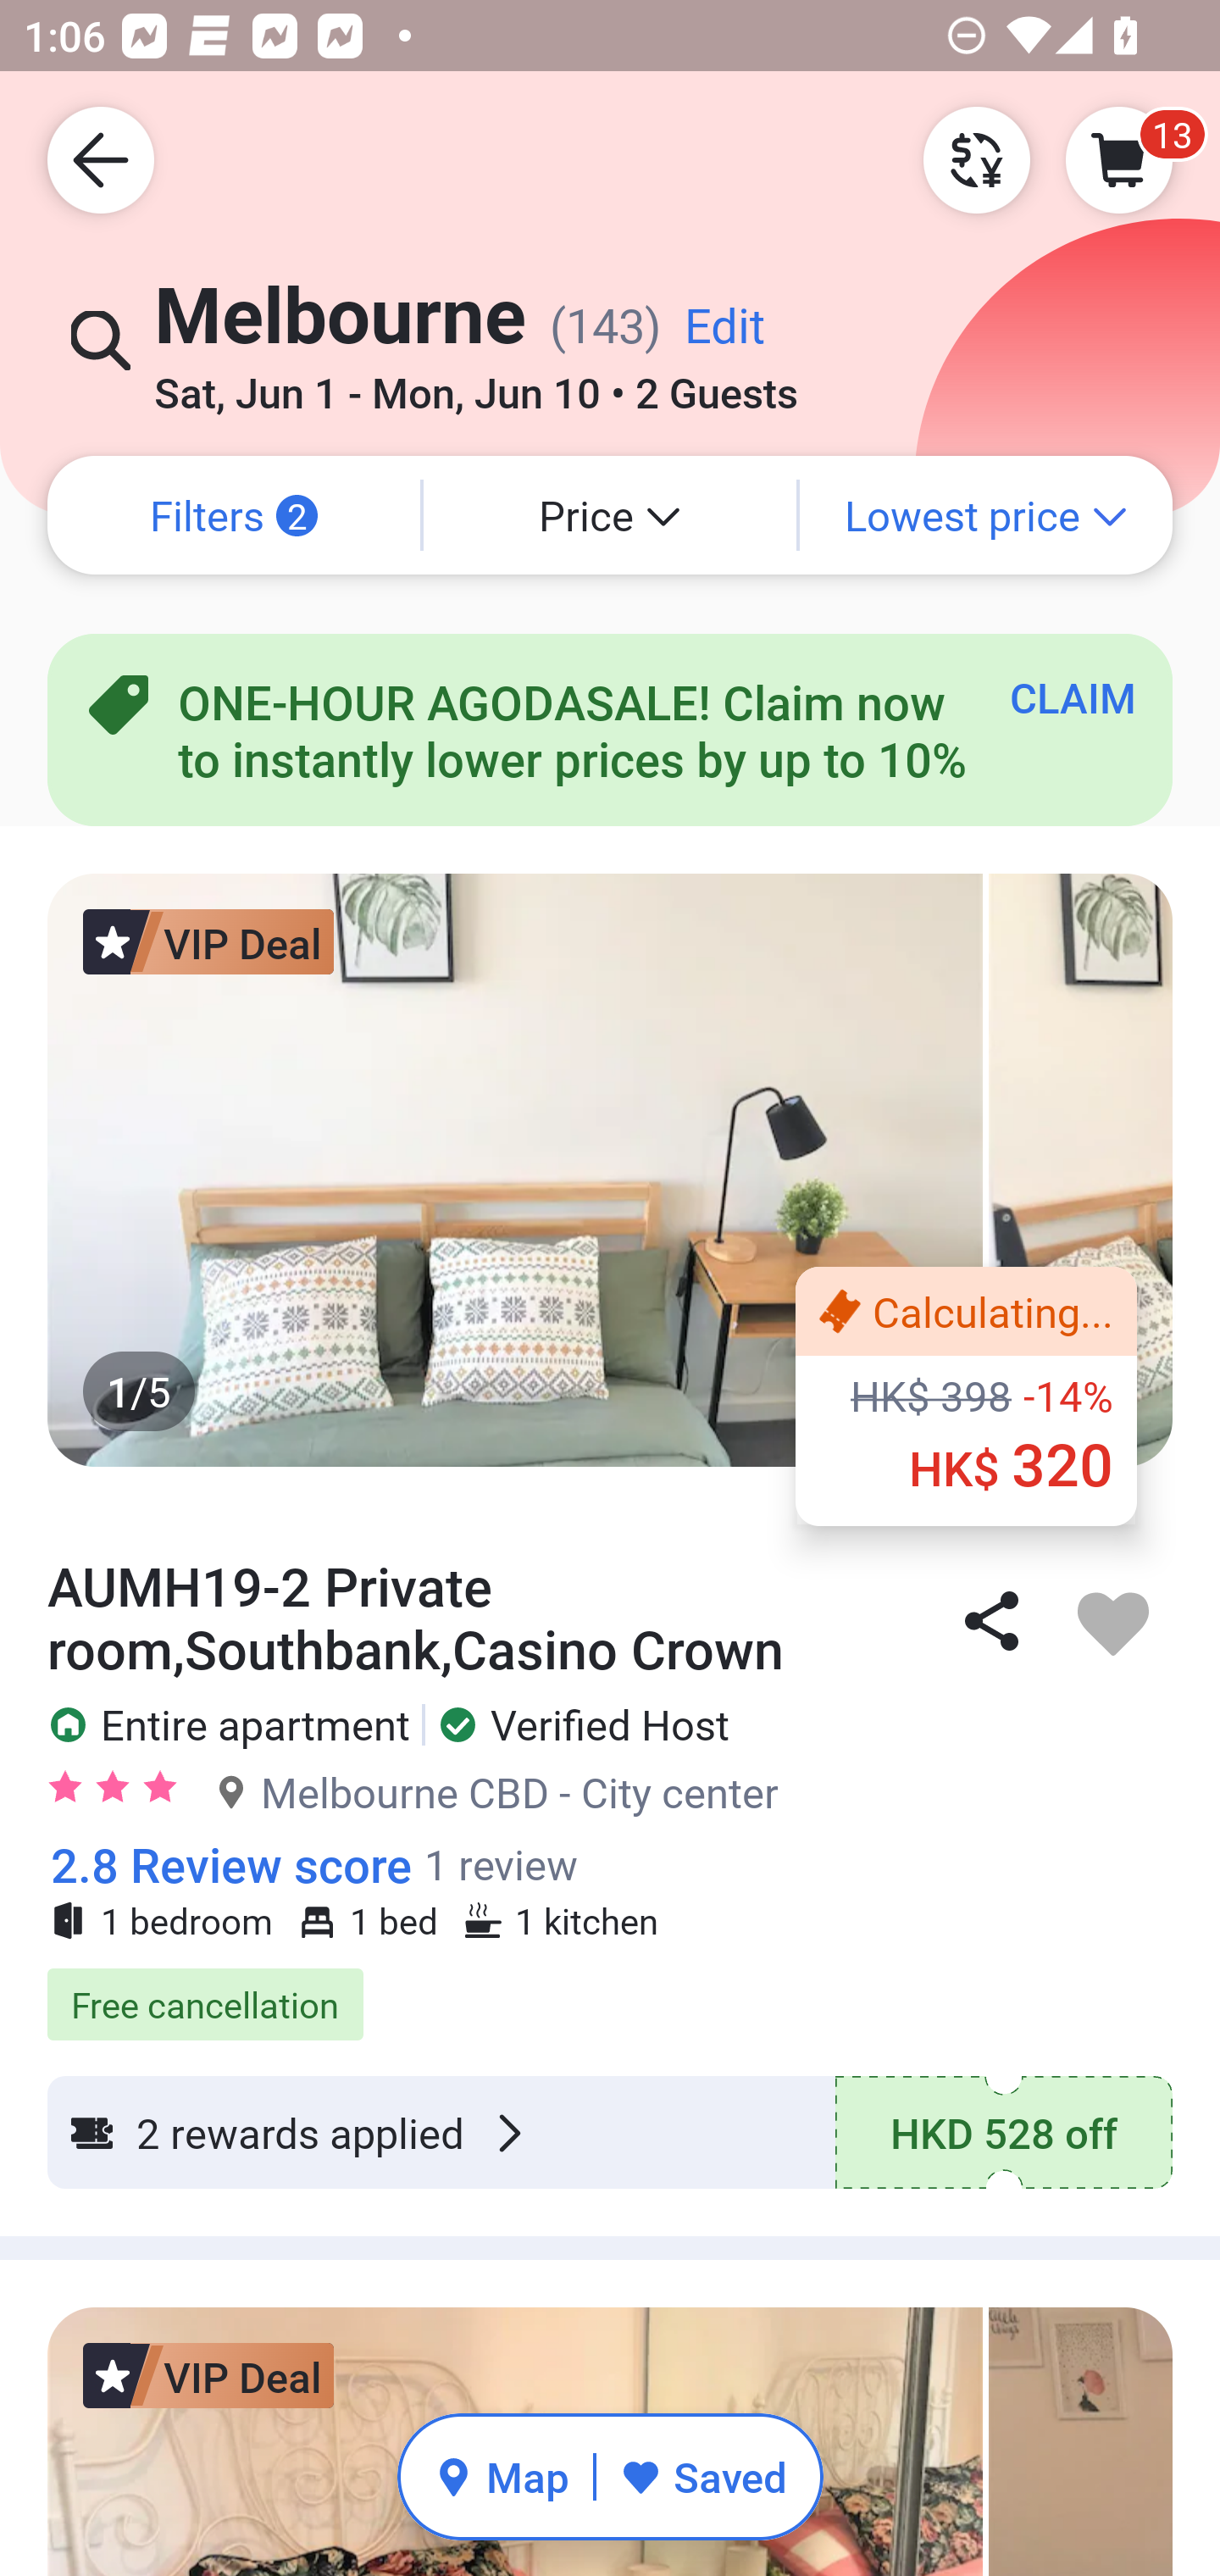  I want to click on Map, so click(502, 2476).